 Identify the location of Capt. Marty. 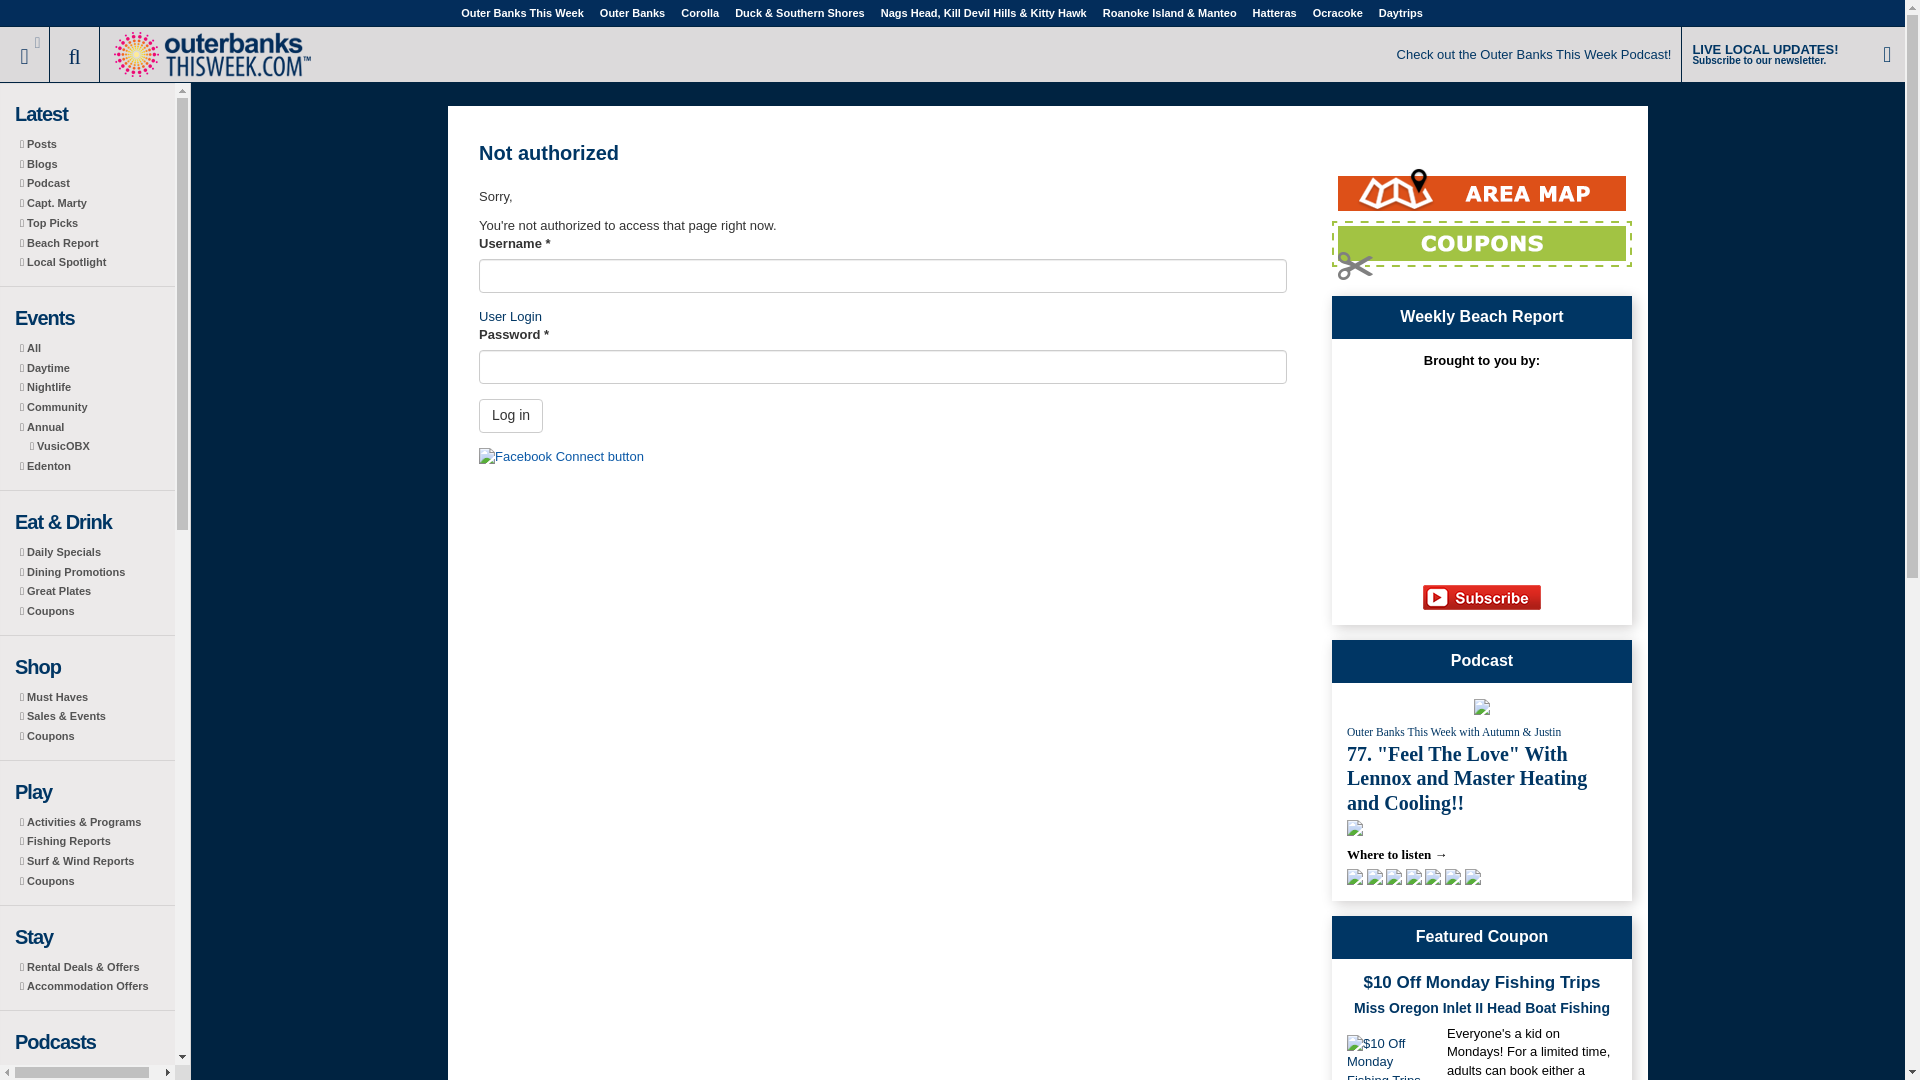
(95, 204).